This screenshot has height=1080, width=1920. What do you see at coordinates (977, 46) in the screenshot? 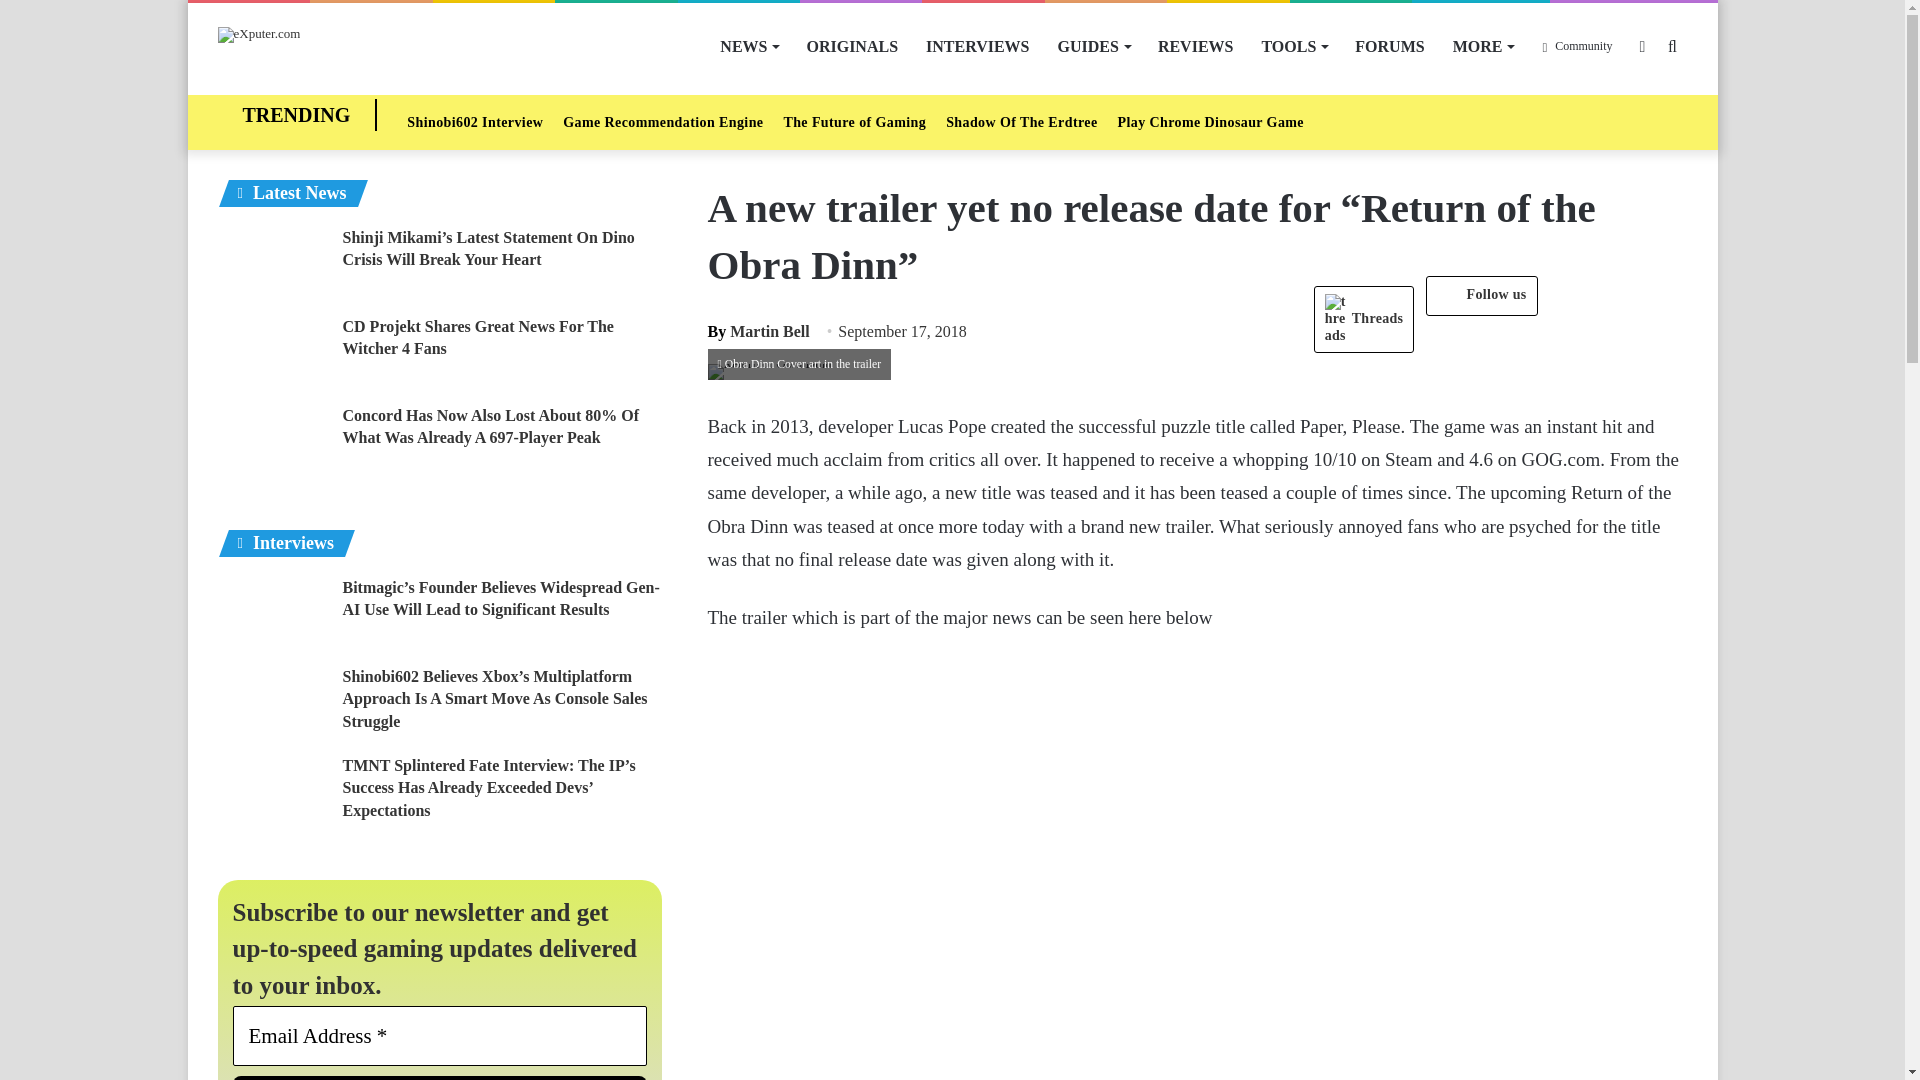
I see `INTERVIEWS` at bounding box center [977, 46].